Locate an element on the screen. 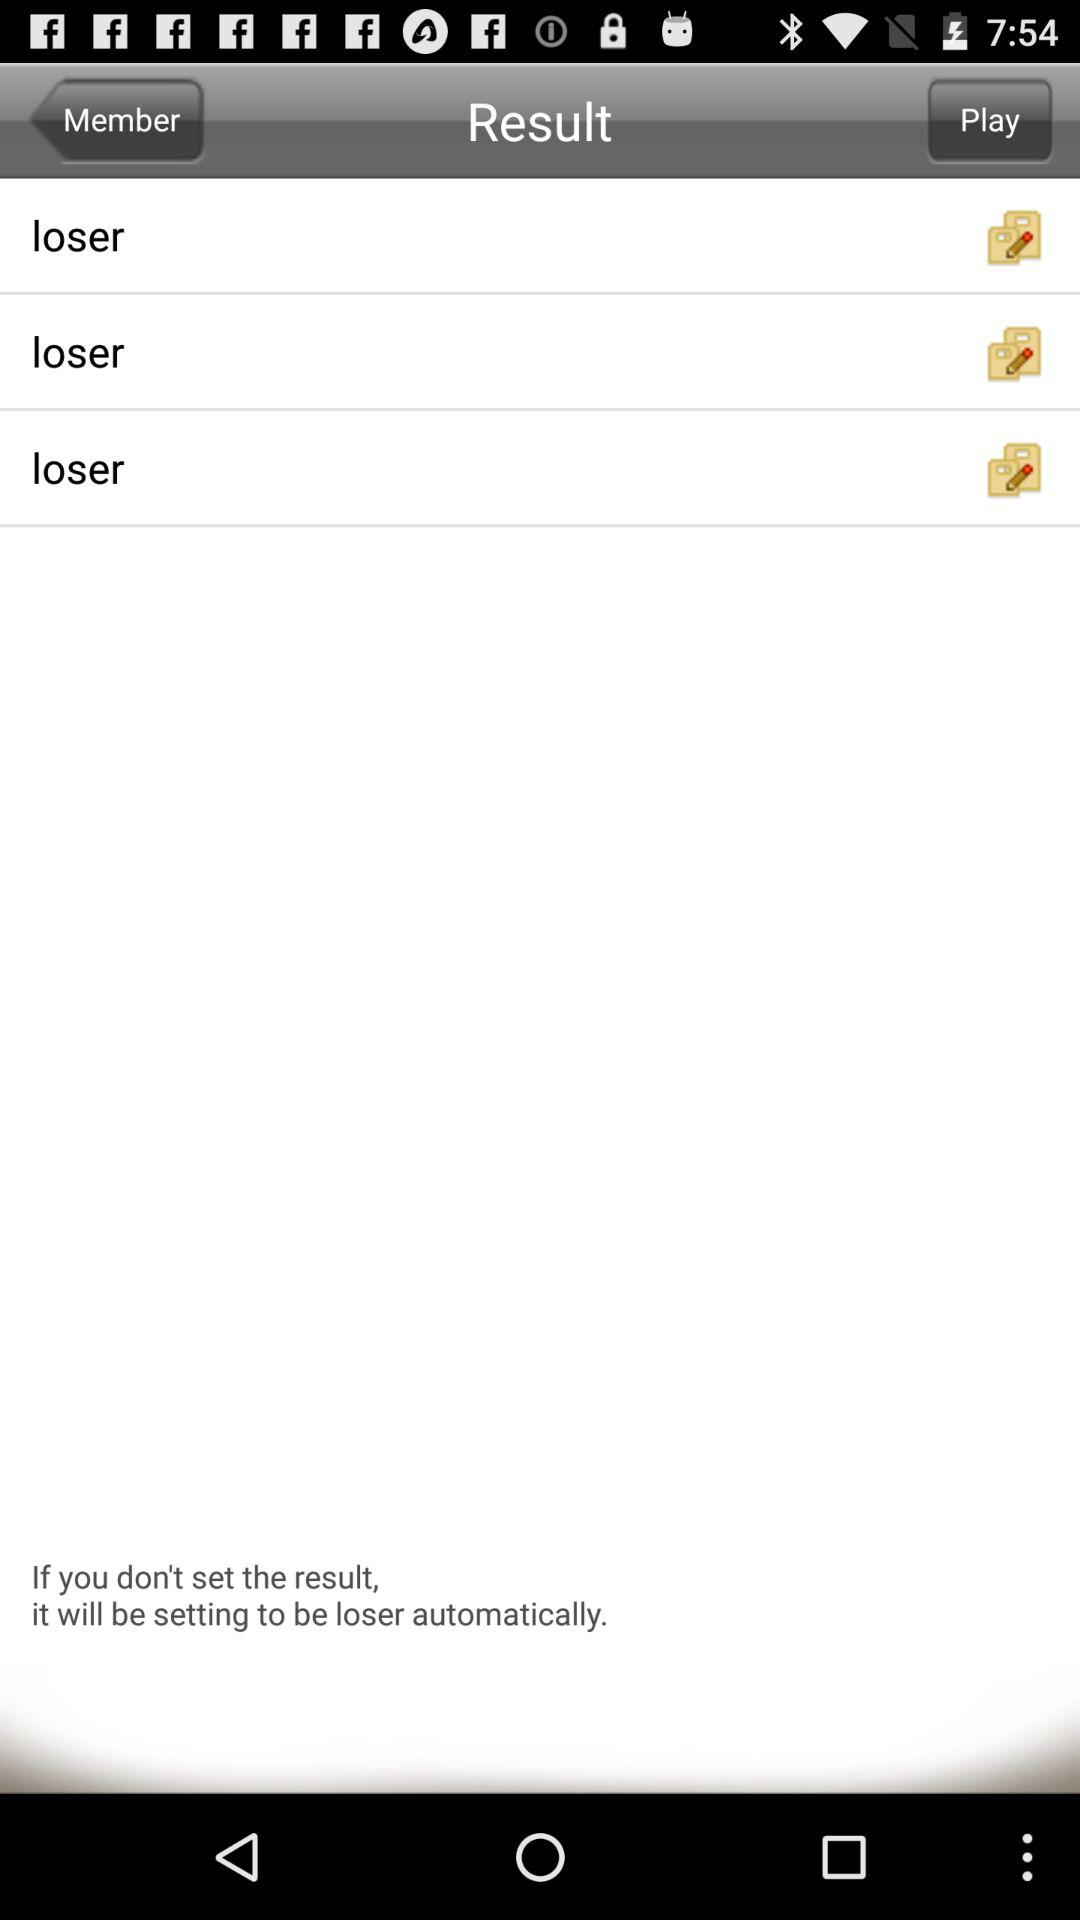 The width and height of the screenshot is (1080, 1920). tap the item above the loser app is located at coordinates (116, 120).